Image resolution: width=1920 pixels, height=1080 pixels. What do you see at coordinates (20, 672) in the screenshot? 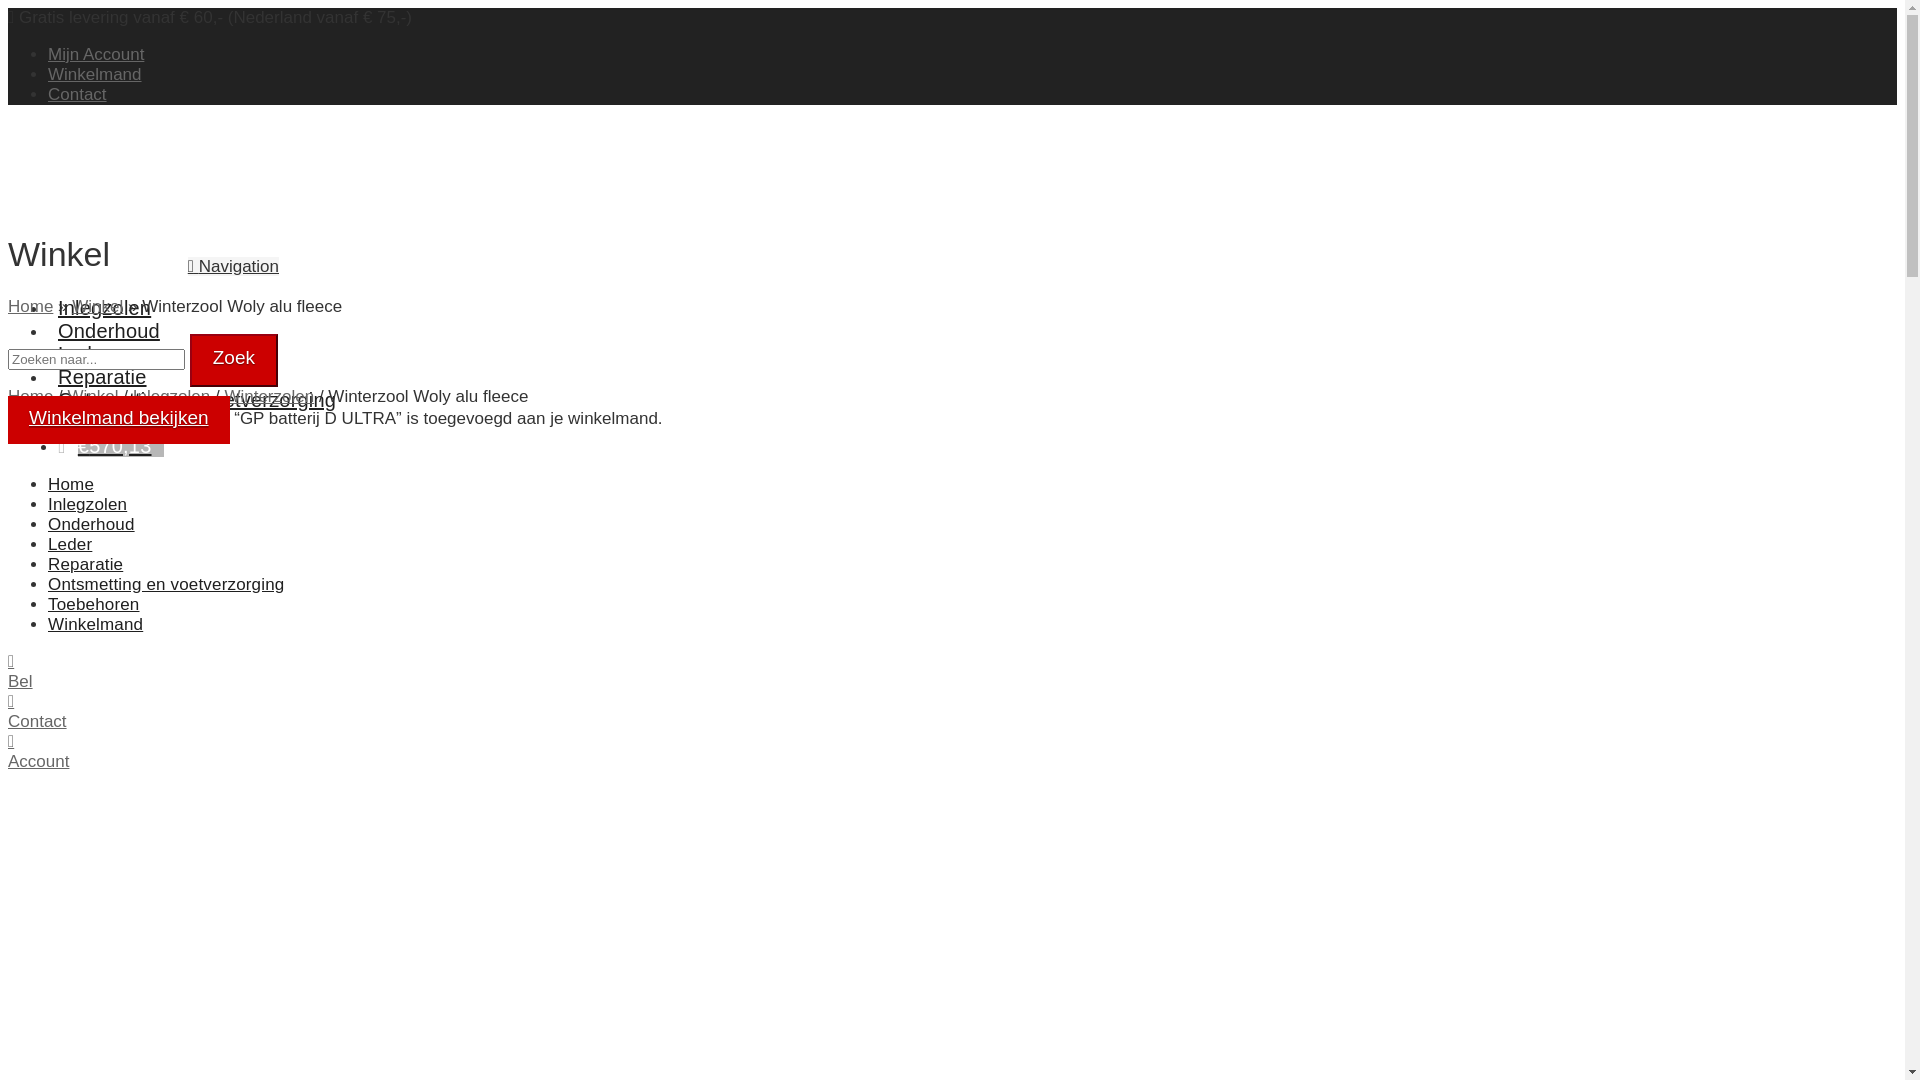
I see `Bel` at bounding box center [20, 672].